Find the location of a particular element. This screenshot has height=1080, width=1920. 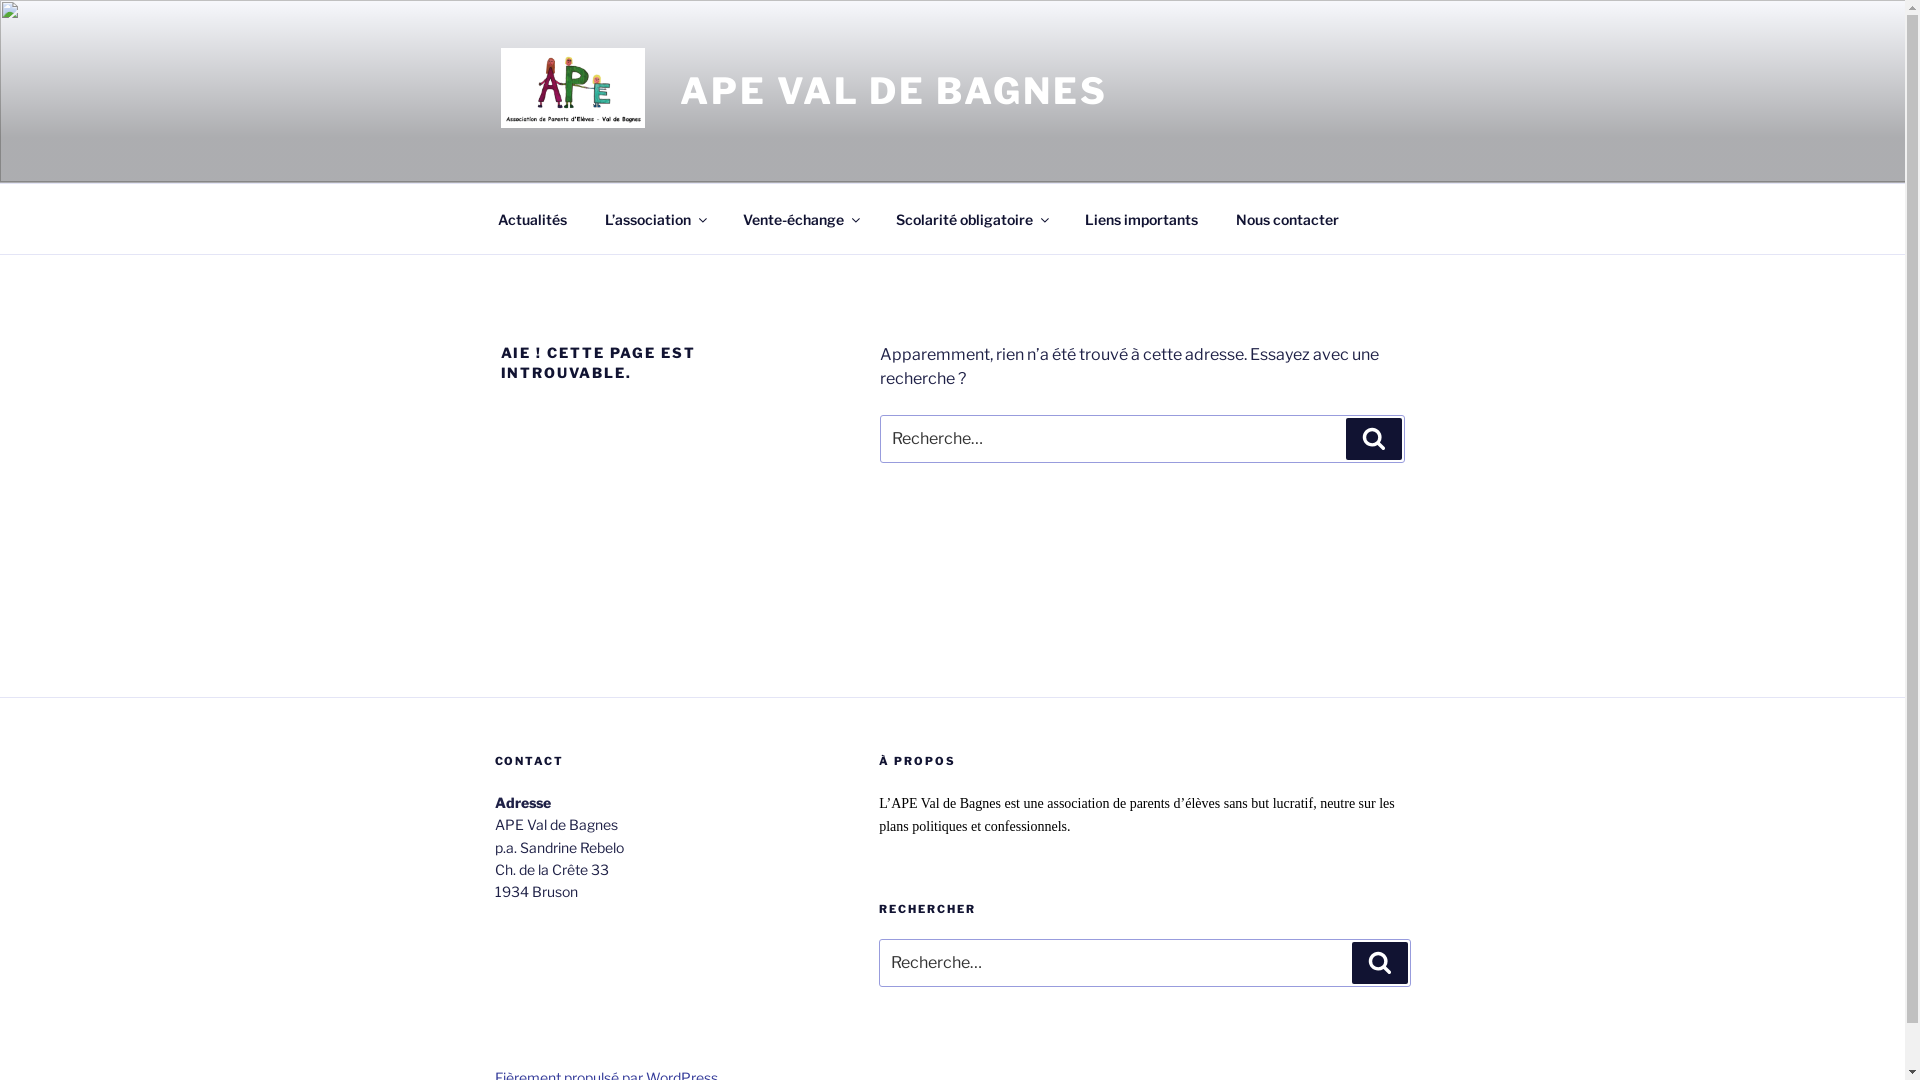

Liens importants is located at coordinates (1142, 218).